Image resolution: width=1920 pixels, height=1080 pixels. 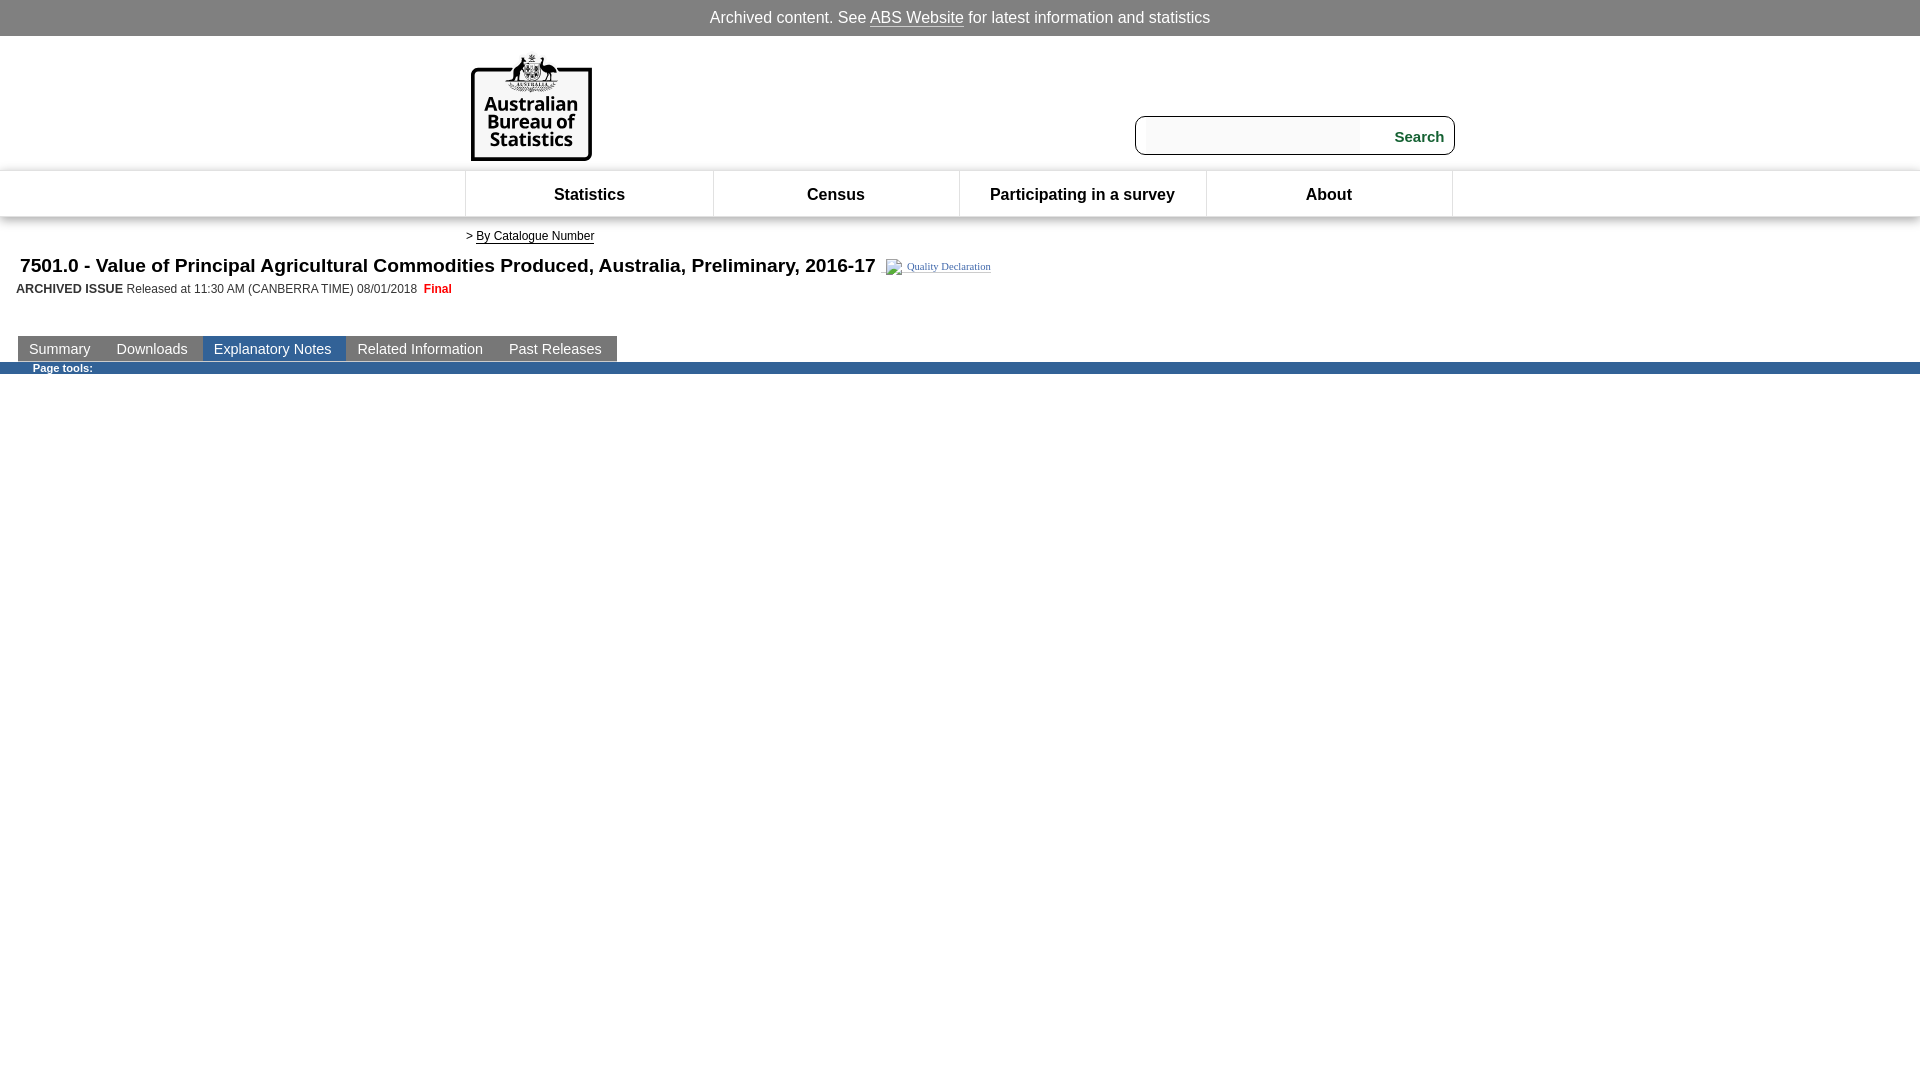 What do you see at coordinates (61, 348) in the screenshot?
I see `Summary` at bounding box center [61, 348].